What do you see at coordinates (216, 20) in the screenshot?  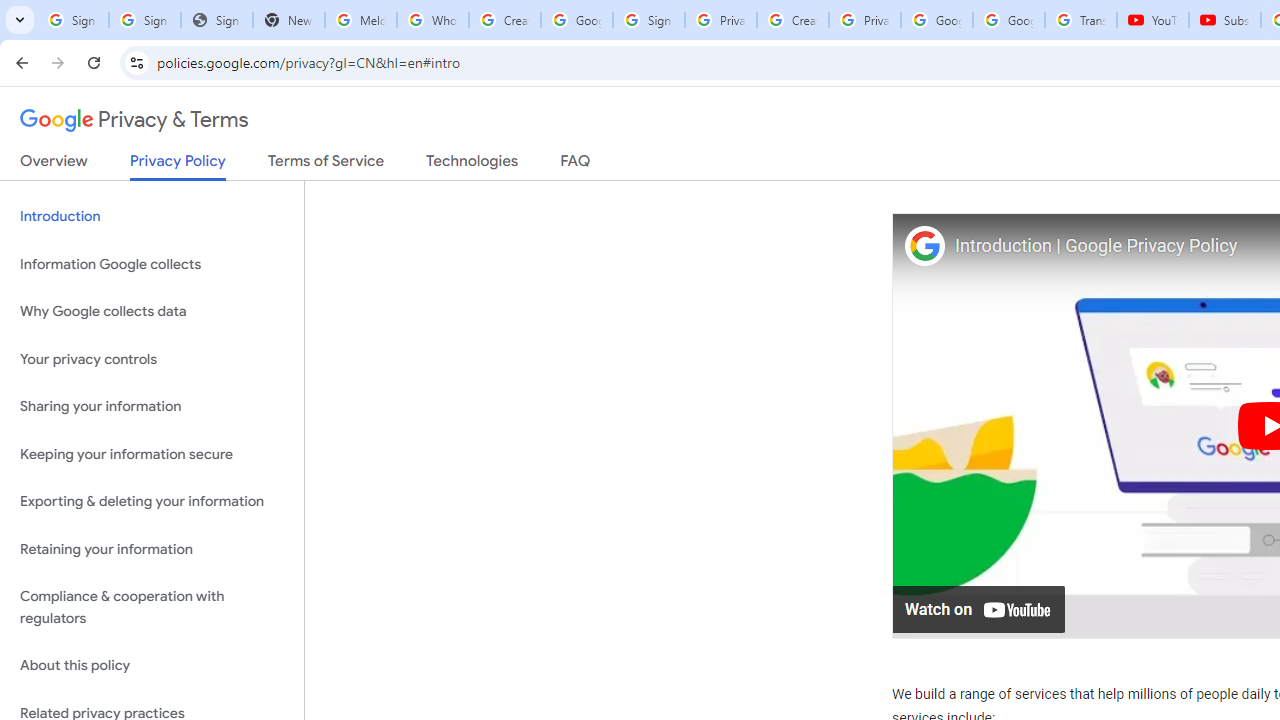 I see `Sign In - USA TODAY` at bounding box center [216, 20].